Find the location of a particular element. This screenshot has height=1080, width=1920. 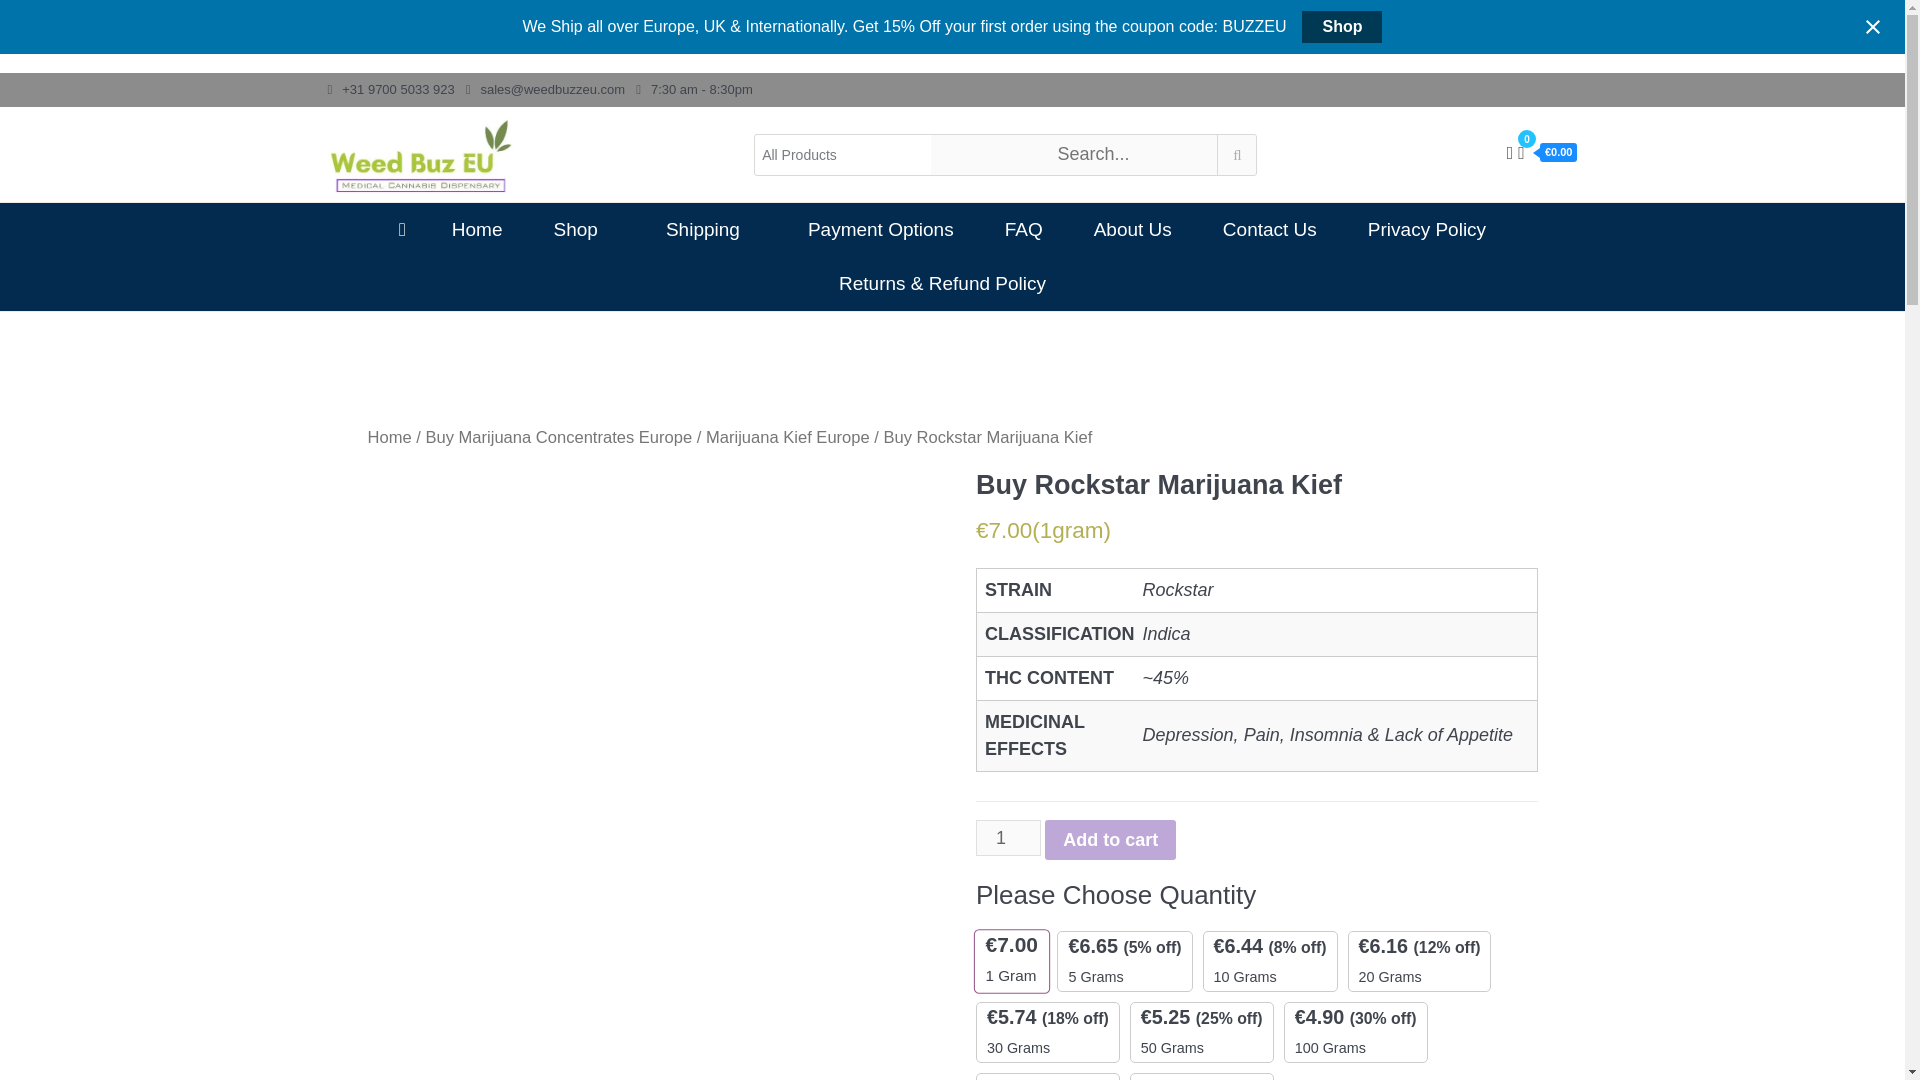

Home is located at coordinates (478, 230).